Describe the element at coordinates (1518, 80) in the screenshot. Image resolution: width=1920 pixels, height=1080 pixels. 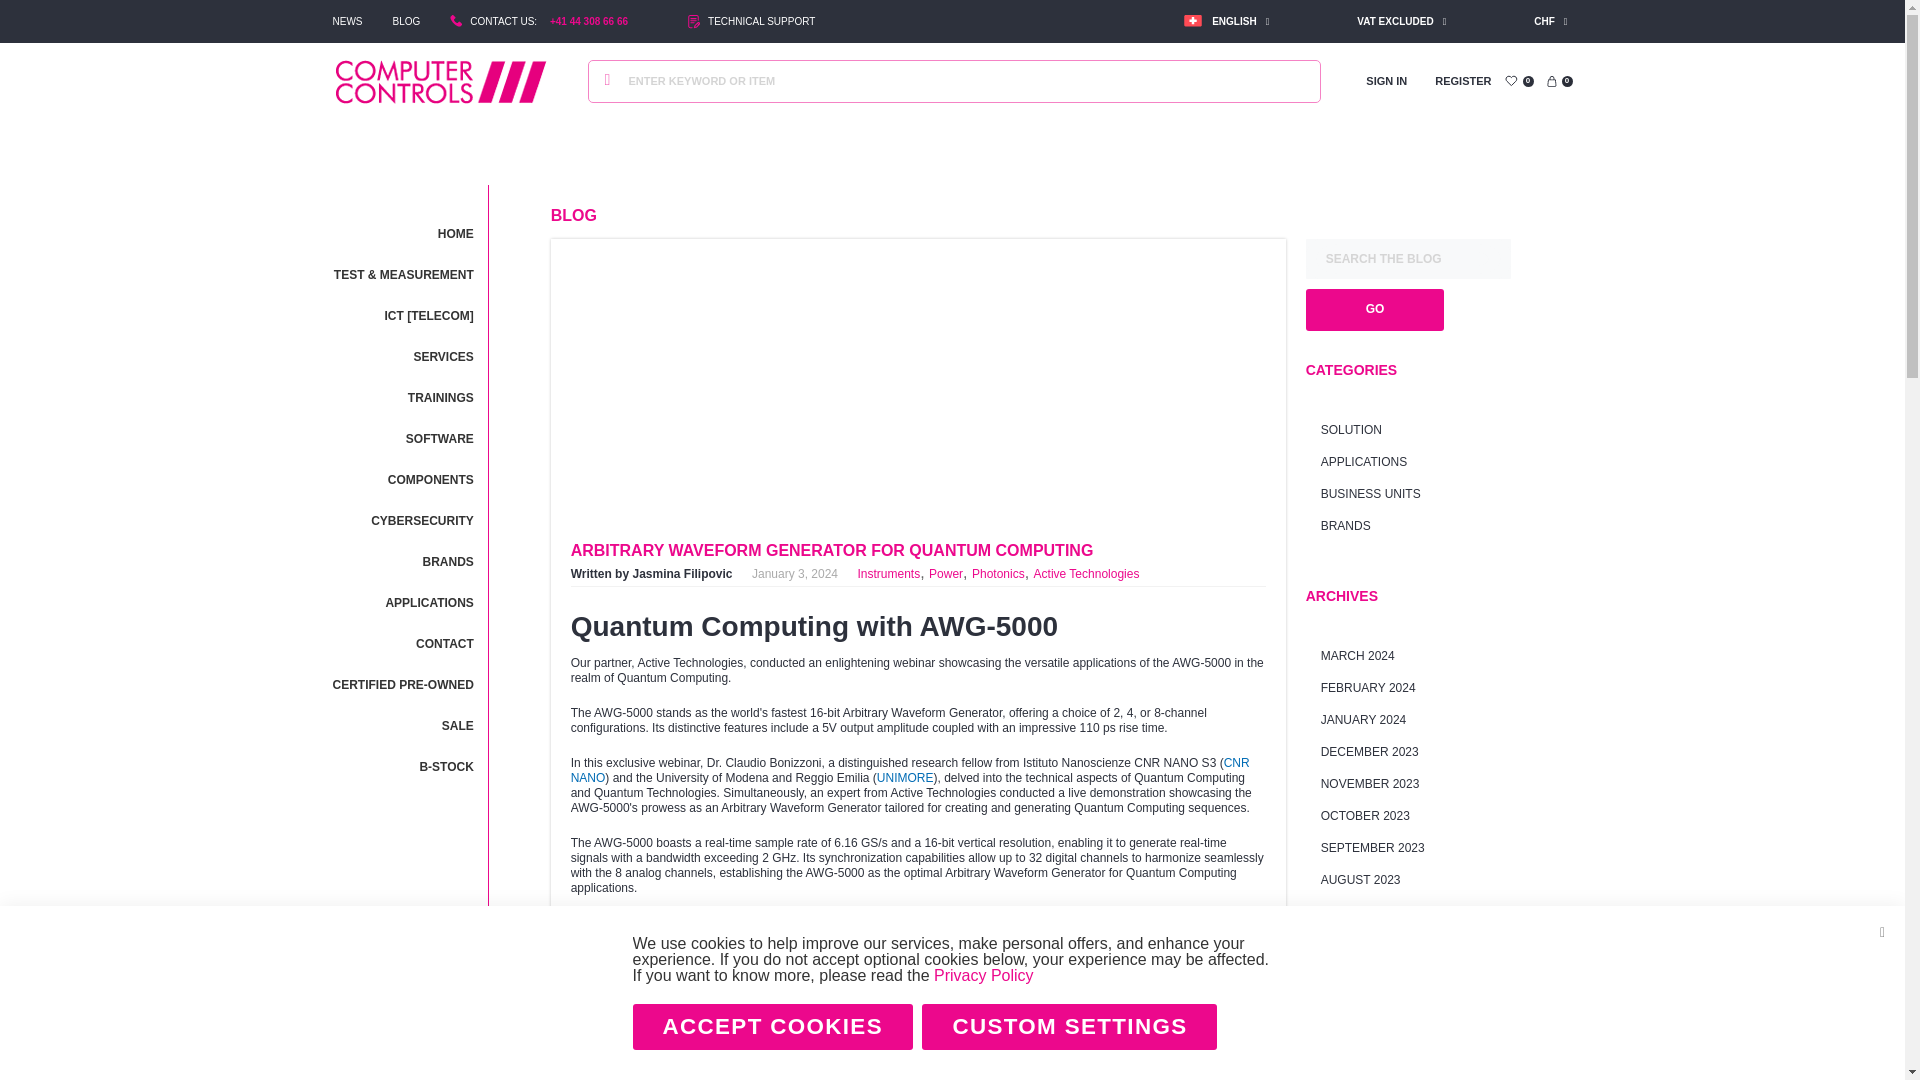
I see `0` at that location.